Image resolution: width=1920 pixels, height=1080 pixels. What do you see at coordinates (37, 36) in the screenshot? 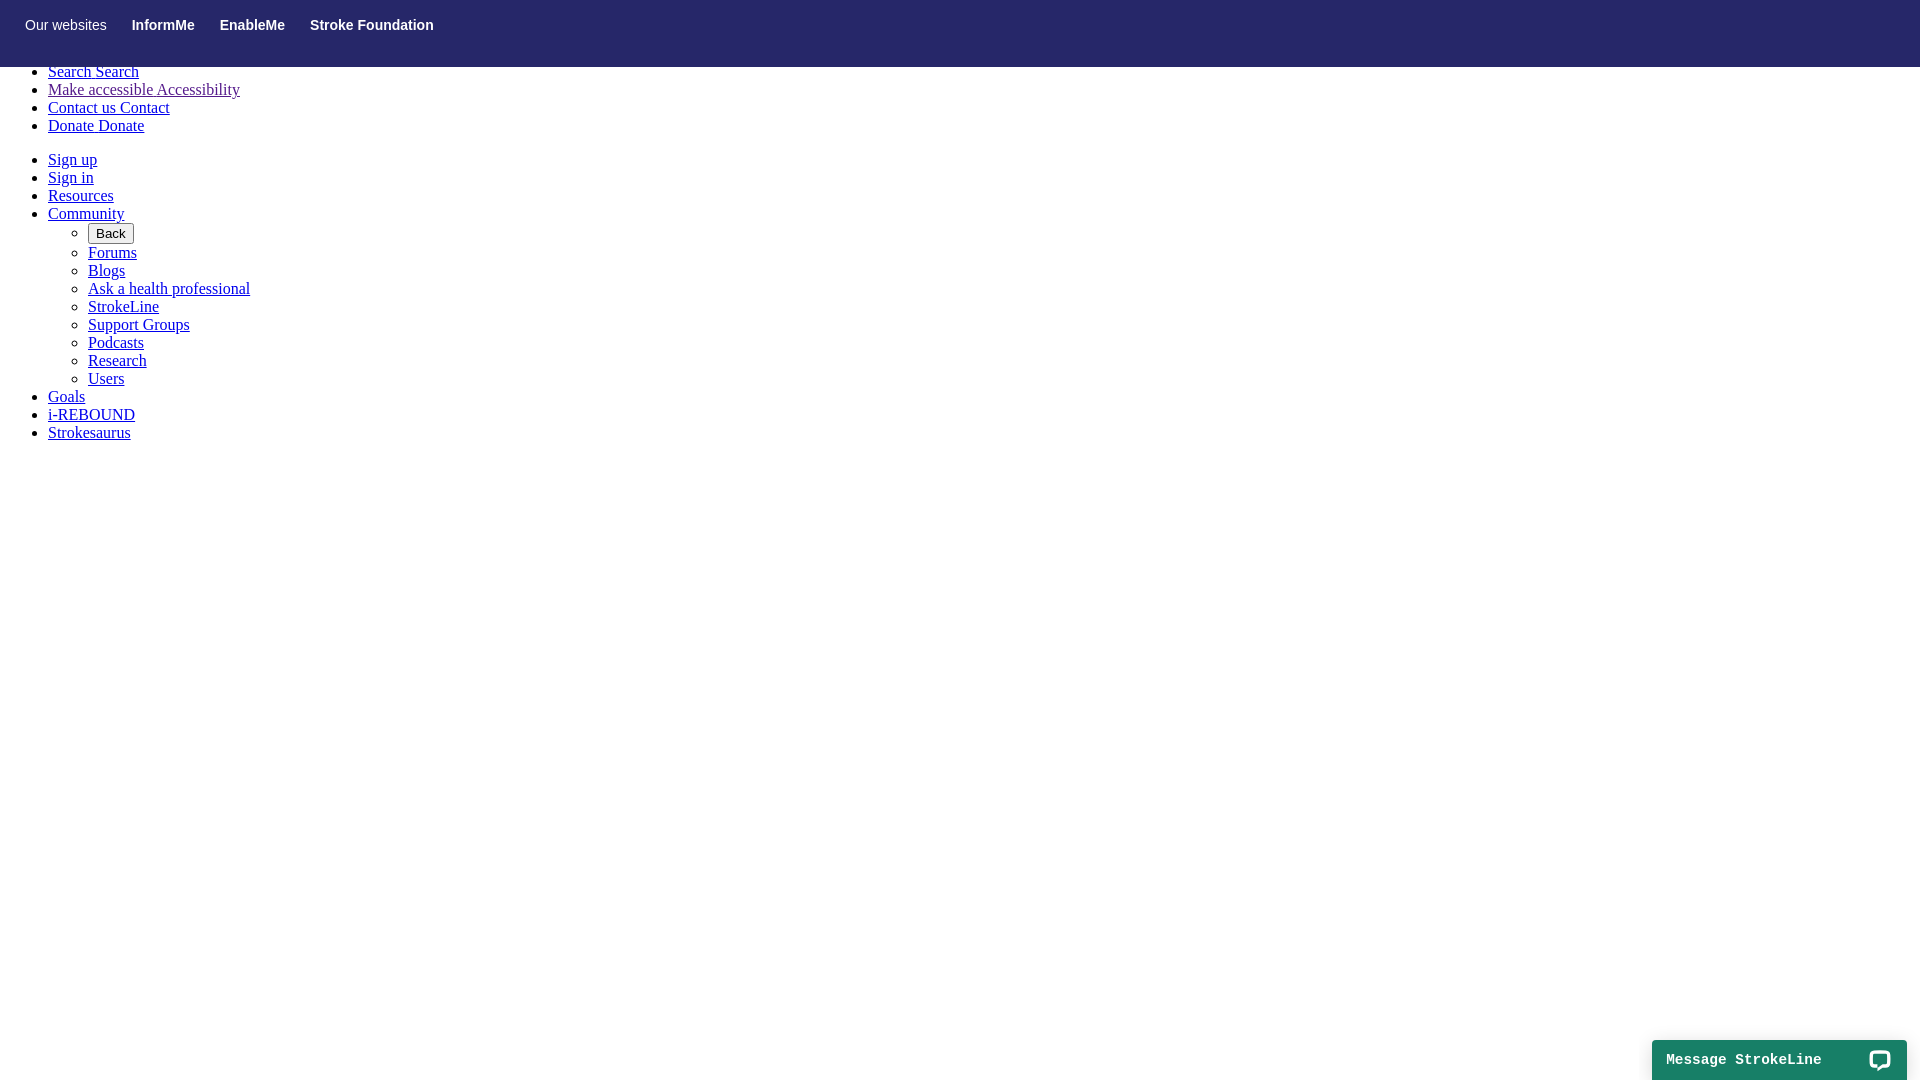
I see `Search` at bounding box center [37, 36].